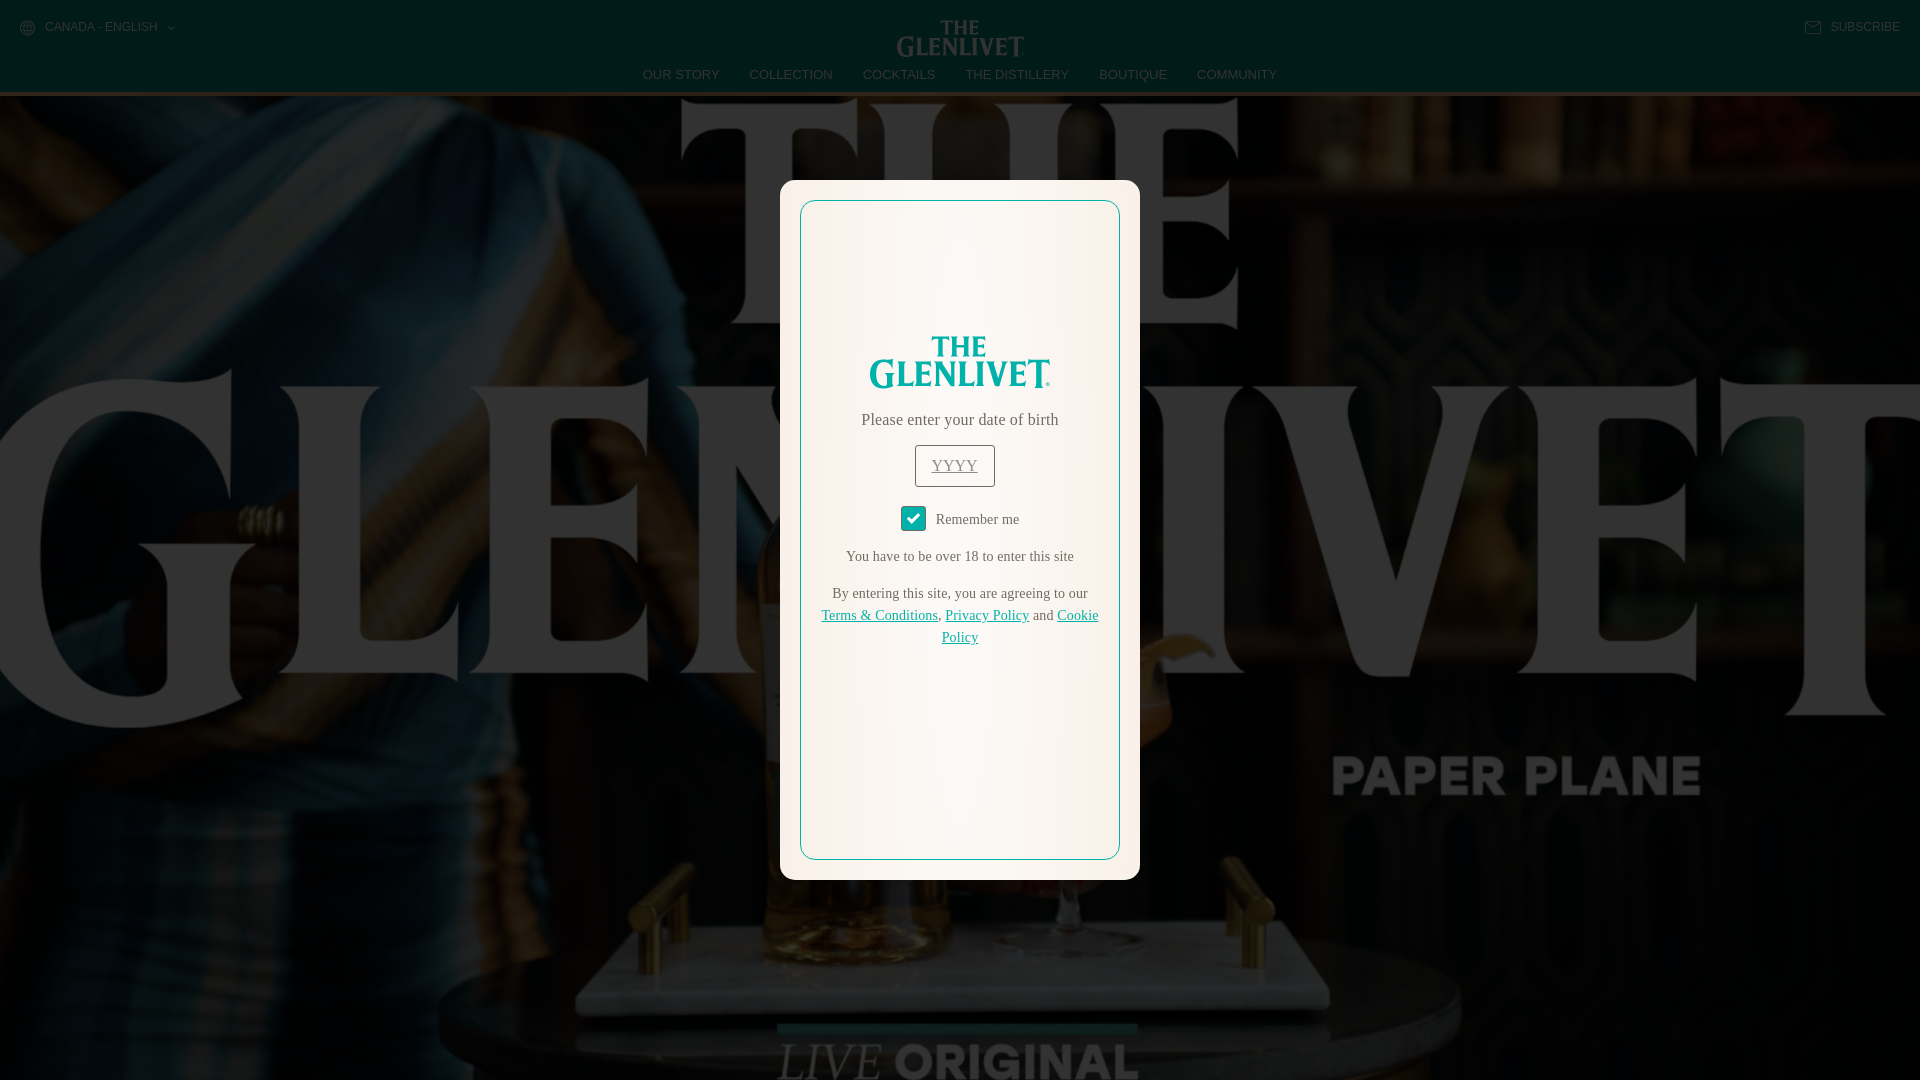 Image resolution: width=1920 pixels, height=1080 pixels. I want to click on CANADA - ENGLISH, so click(96, 28).